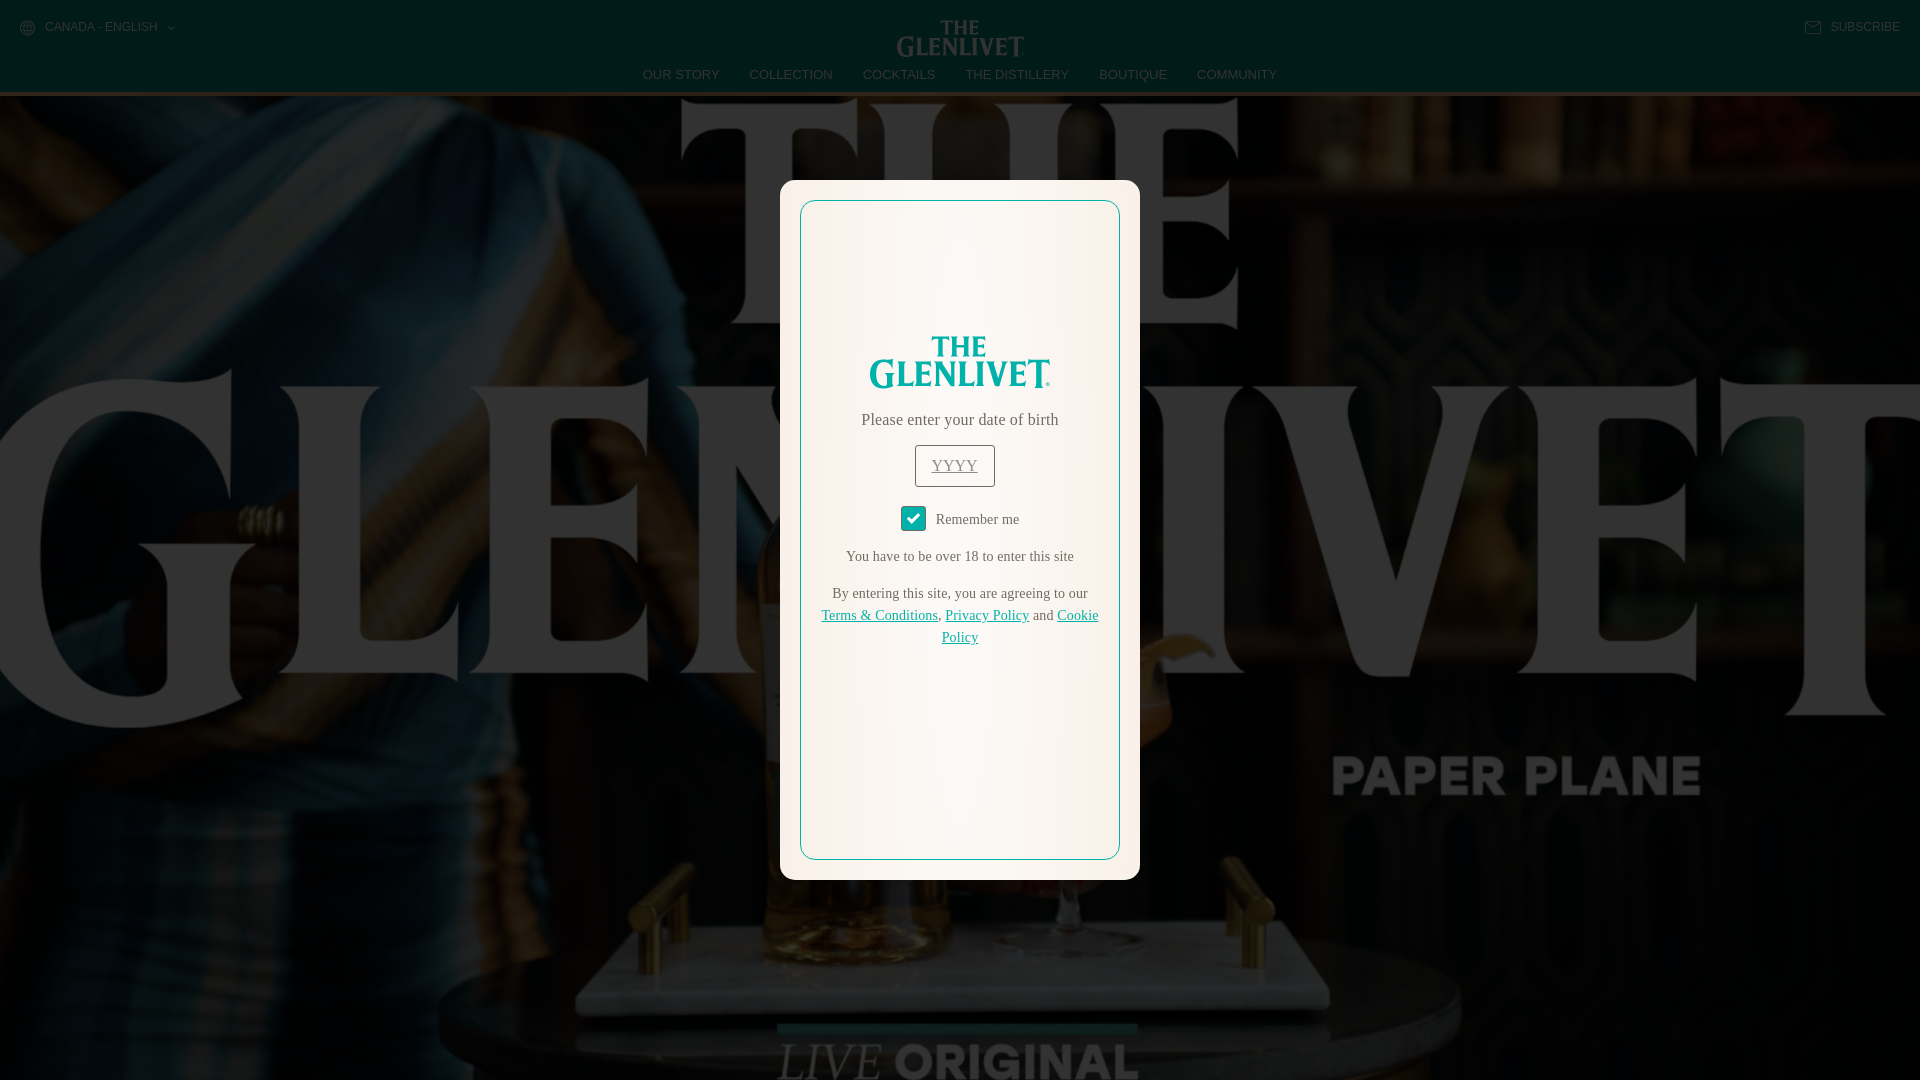 Image resolution: width=1920 pixels, height=1080 pixels. I want to click on CANADA - ENGLISH, so click(96, 28).